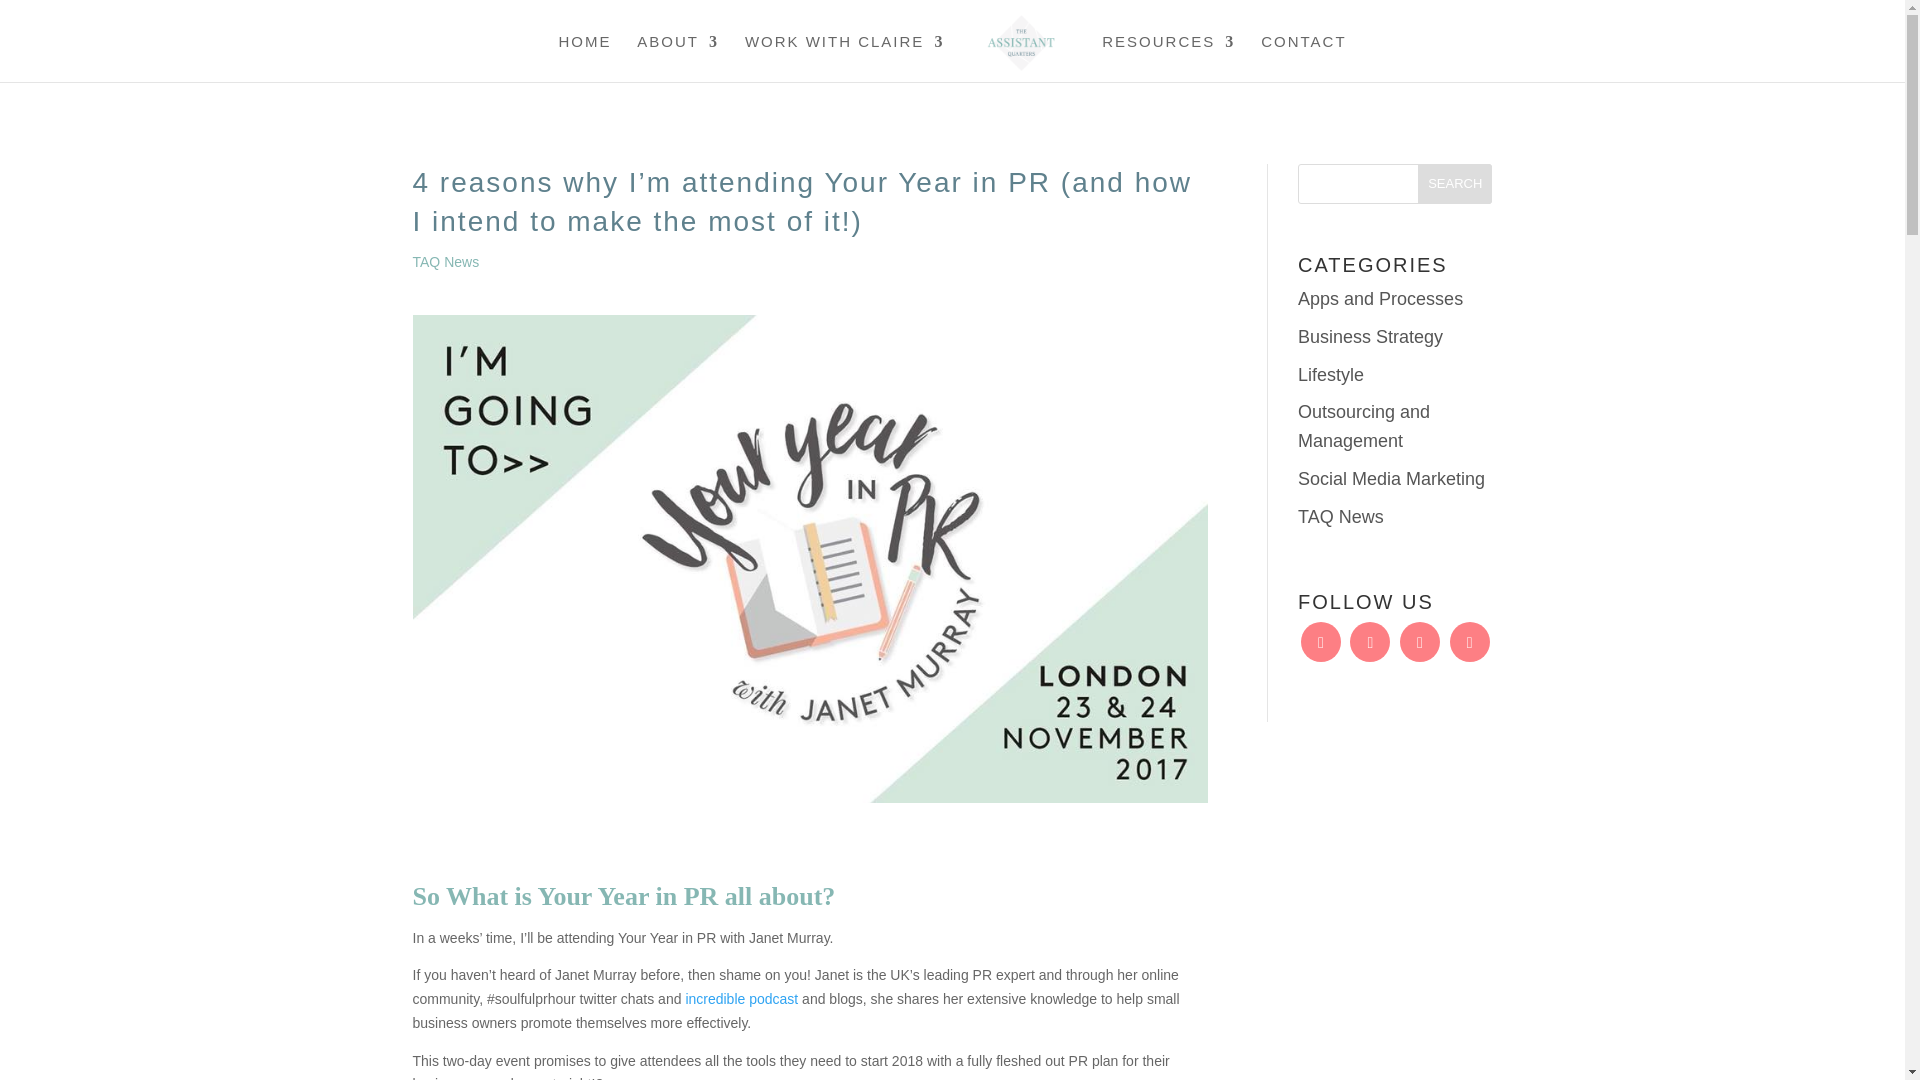 The height and width of the screenshot is (1080, 1920). Describe the element at coordinates (1380, 298) in the screenshot. I see `Apps and Processes` at that location.